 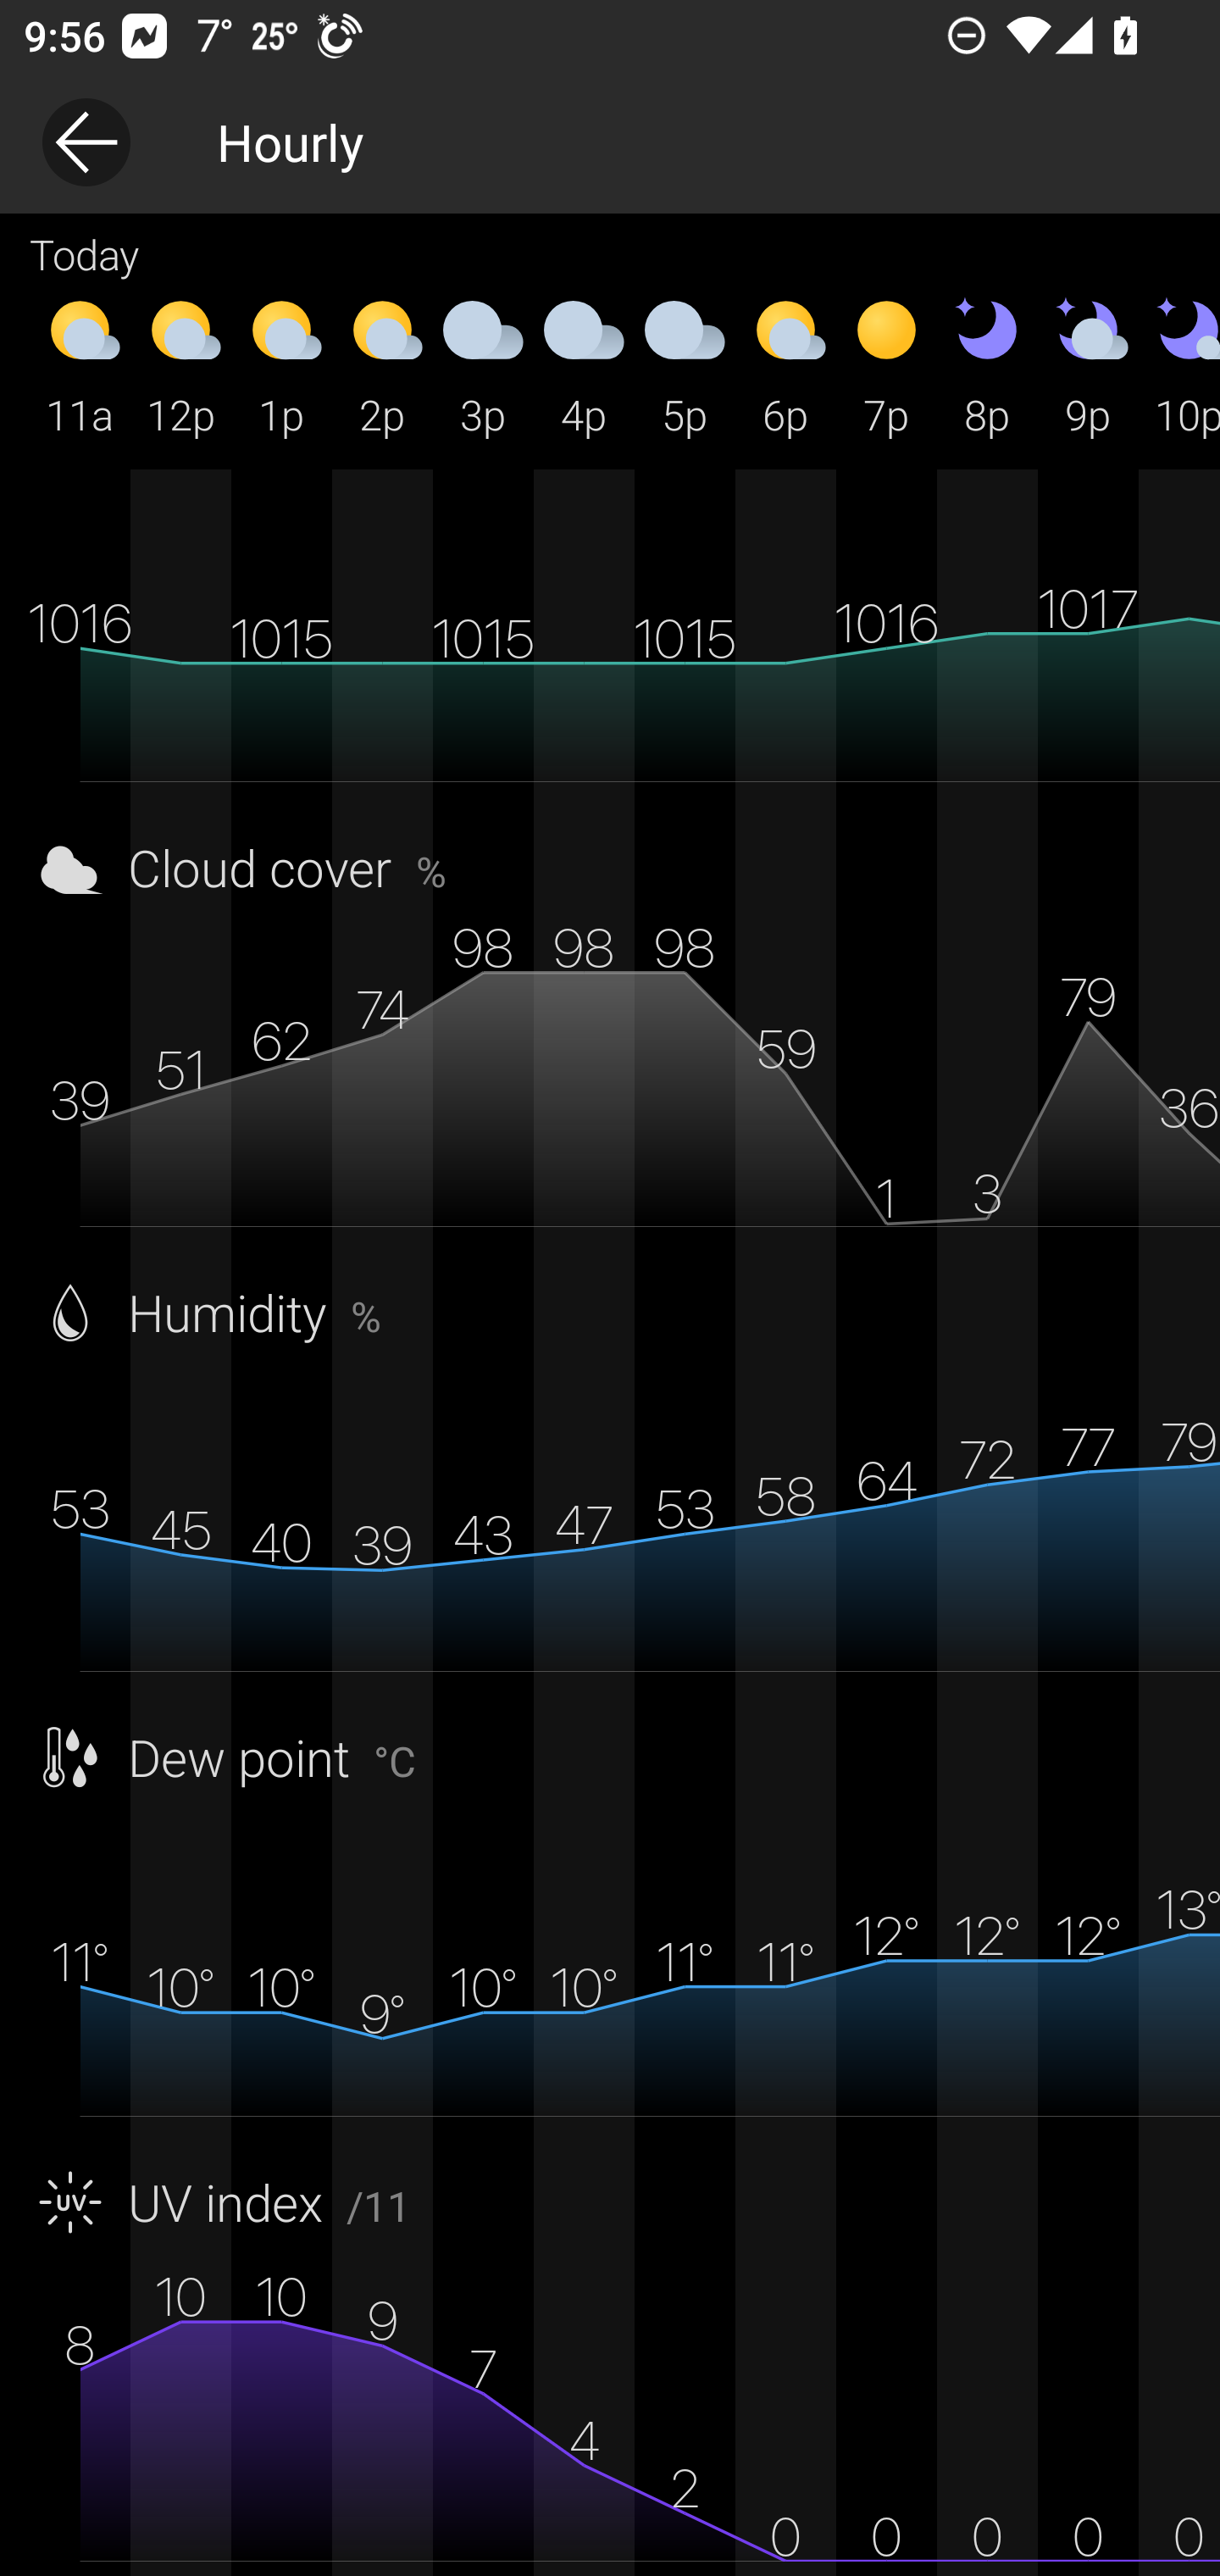 I want to click on 11a, so click(x=80, y=365).